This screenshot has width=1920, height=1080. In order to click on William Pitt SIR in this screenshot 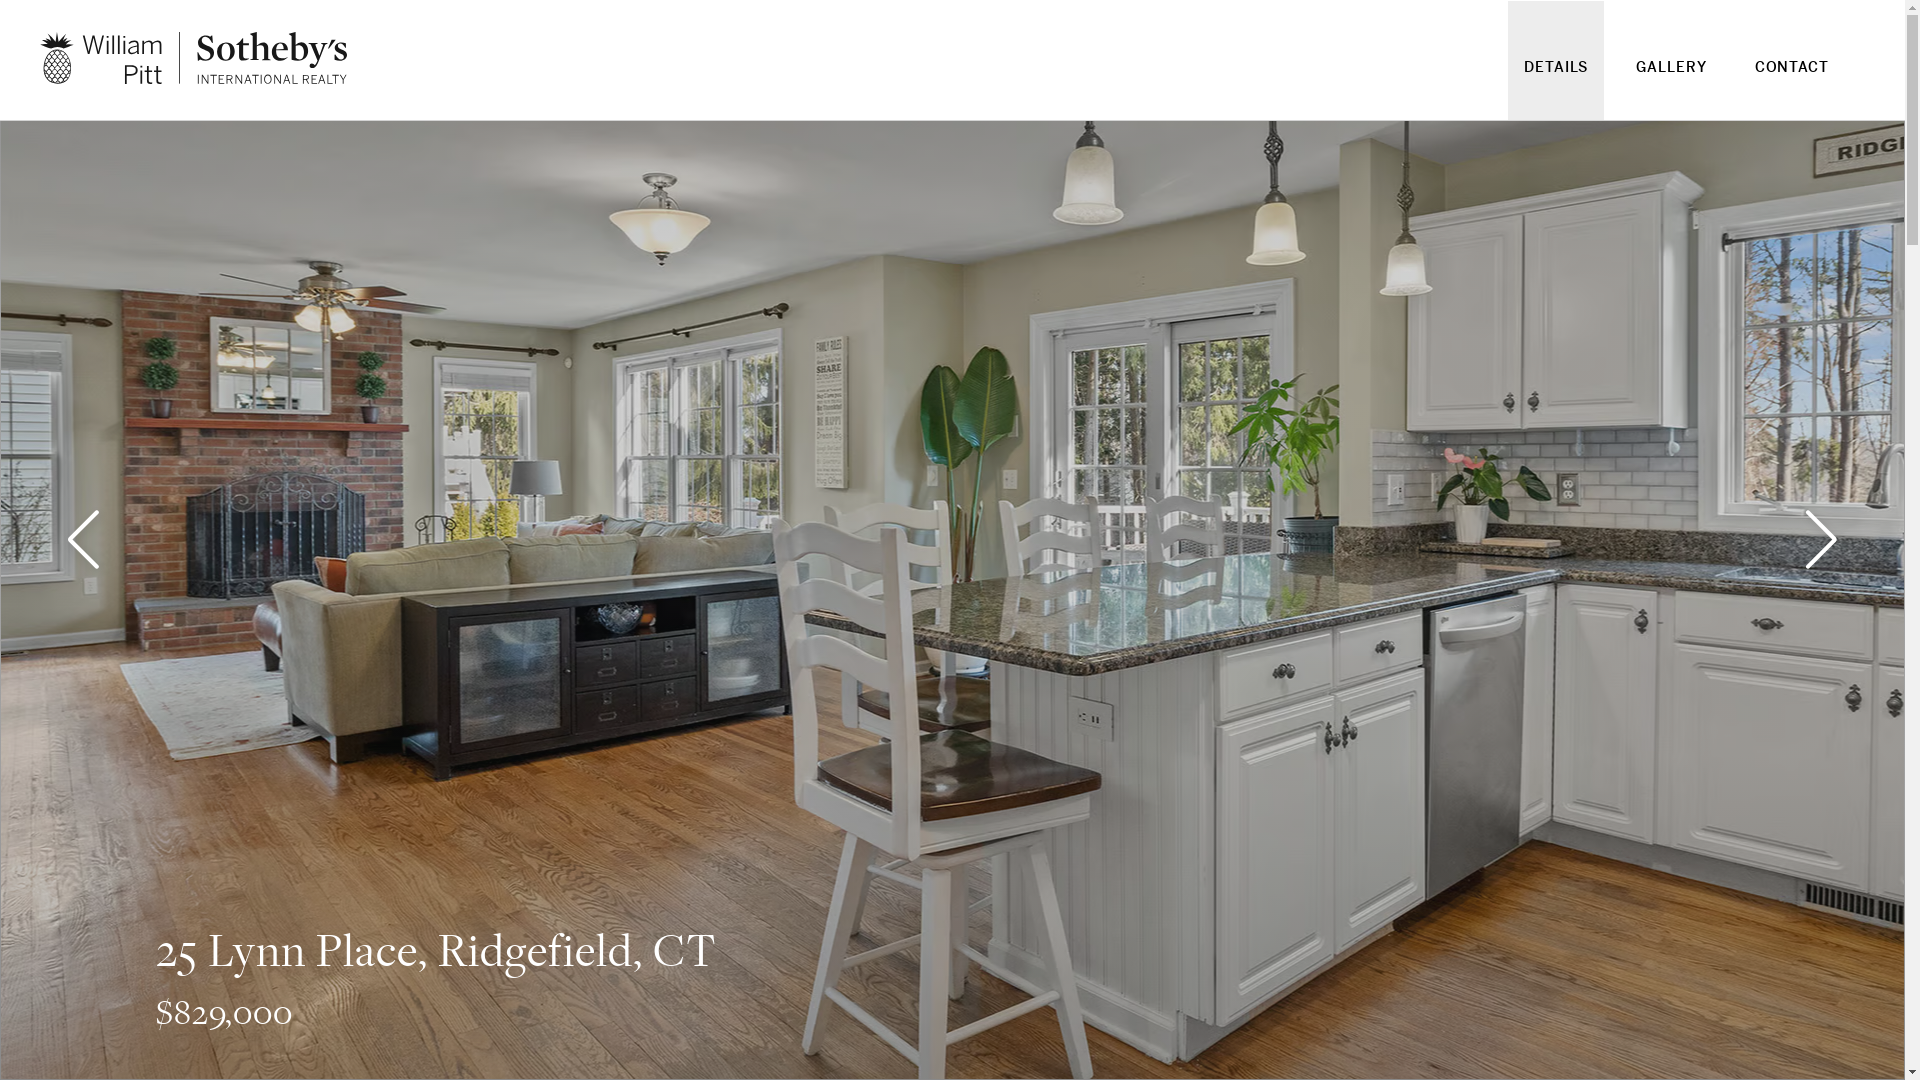, I will do `click(194, 58)`.